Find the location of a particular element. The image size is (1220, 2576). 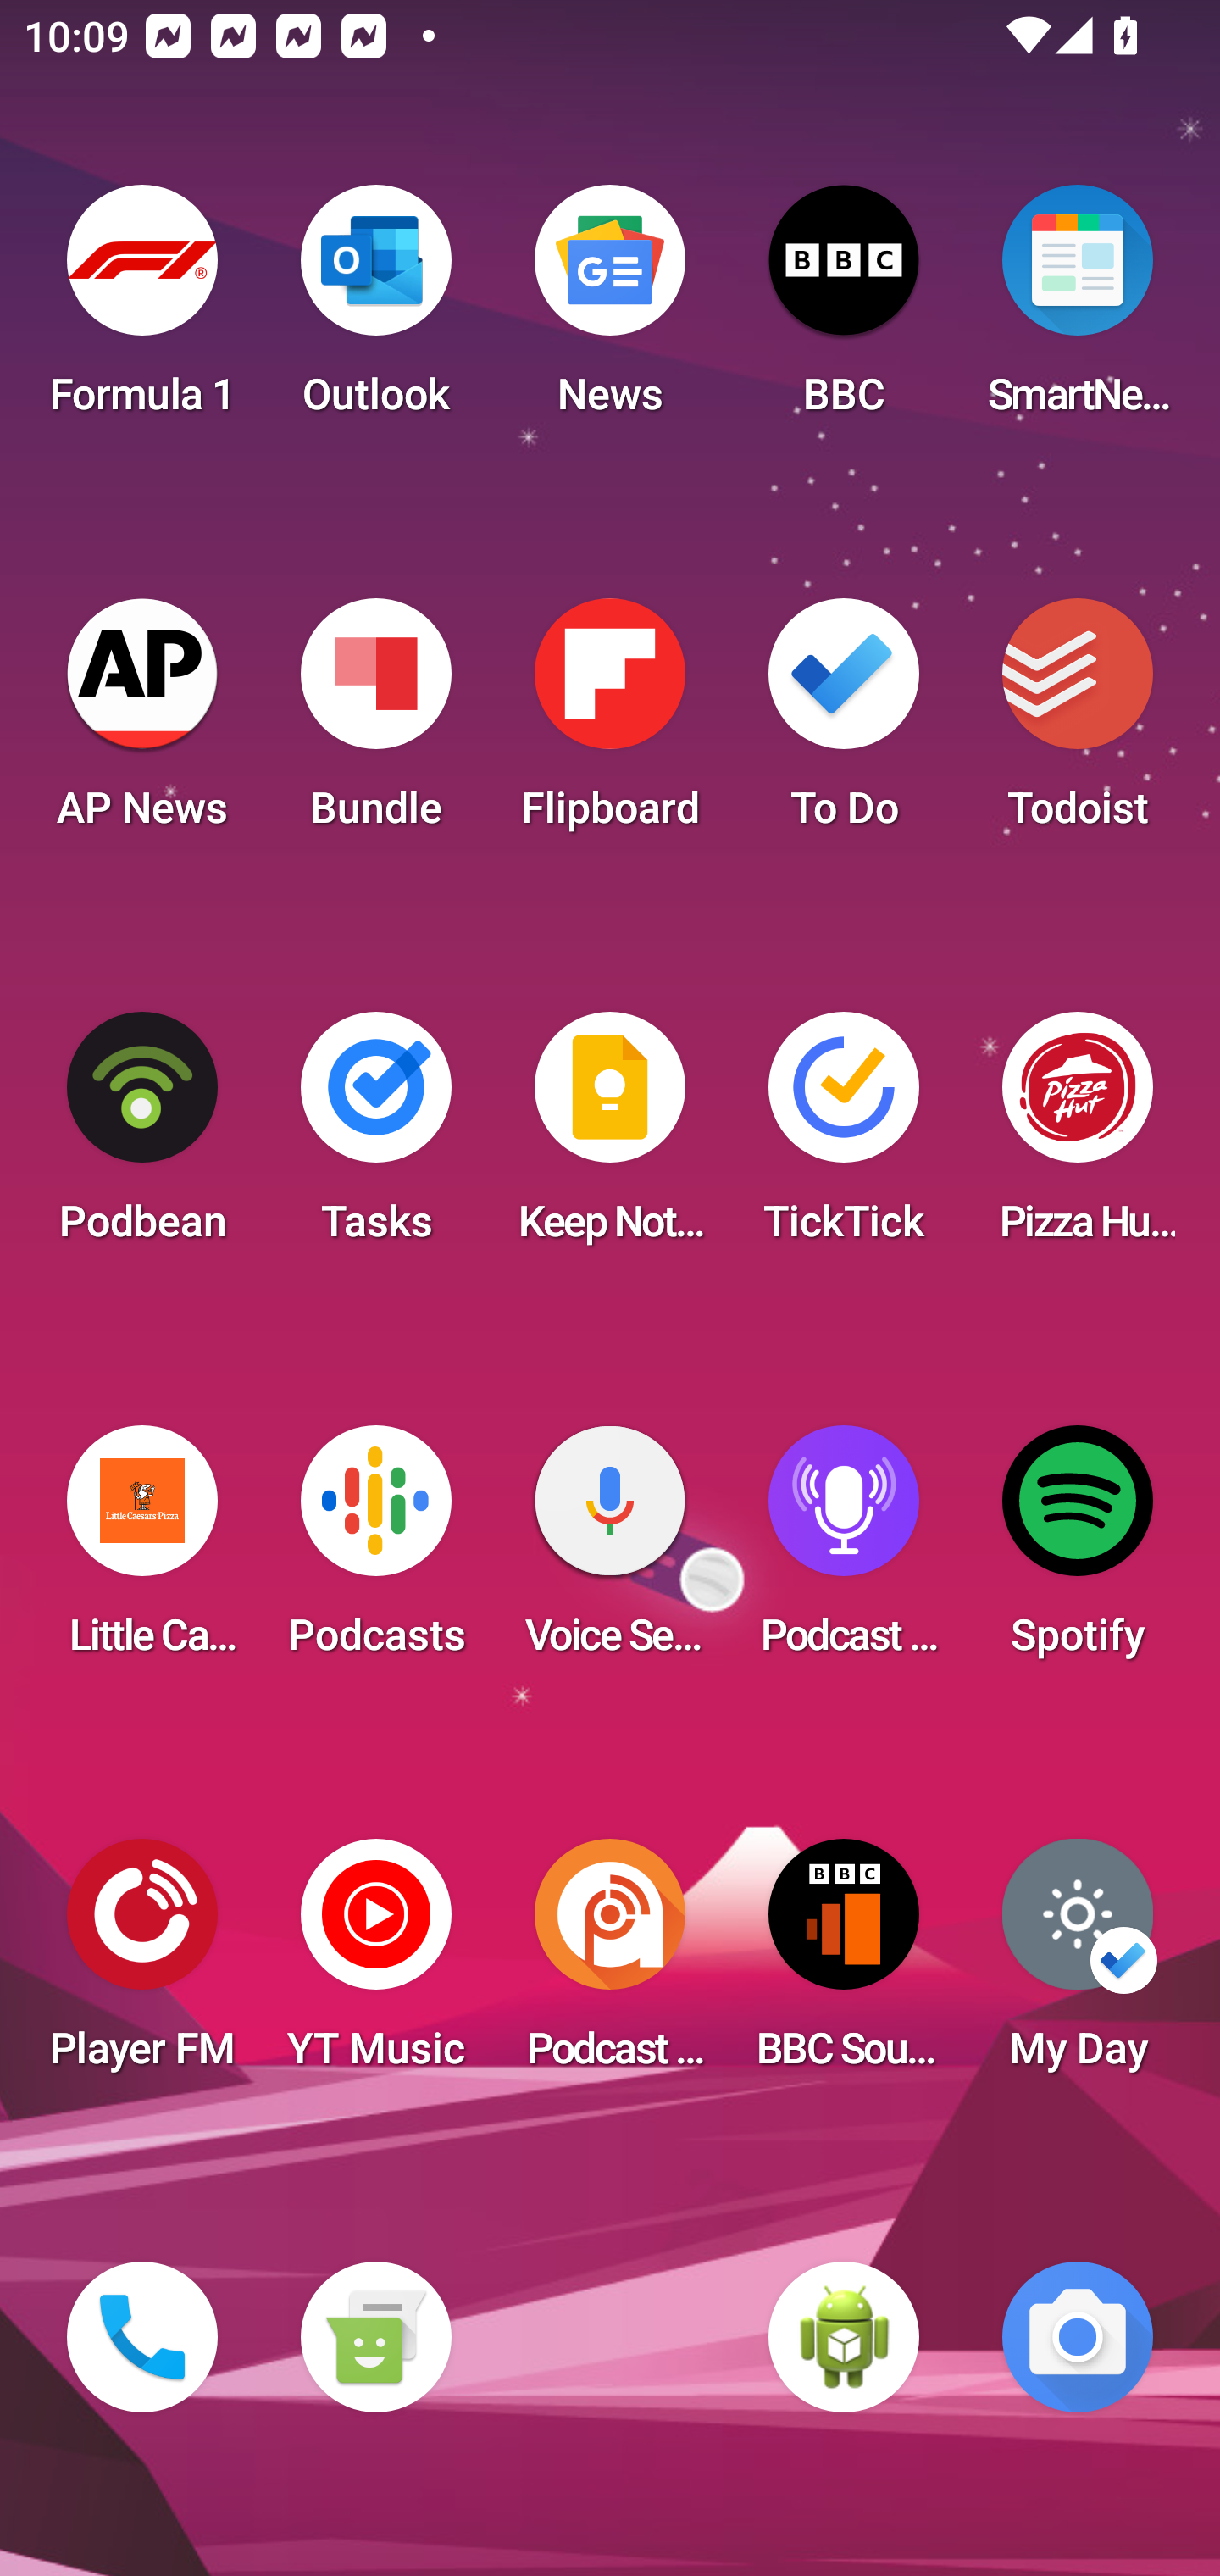

SmartNews is located at coordinates (1078, 310).